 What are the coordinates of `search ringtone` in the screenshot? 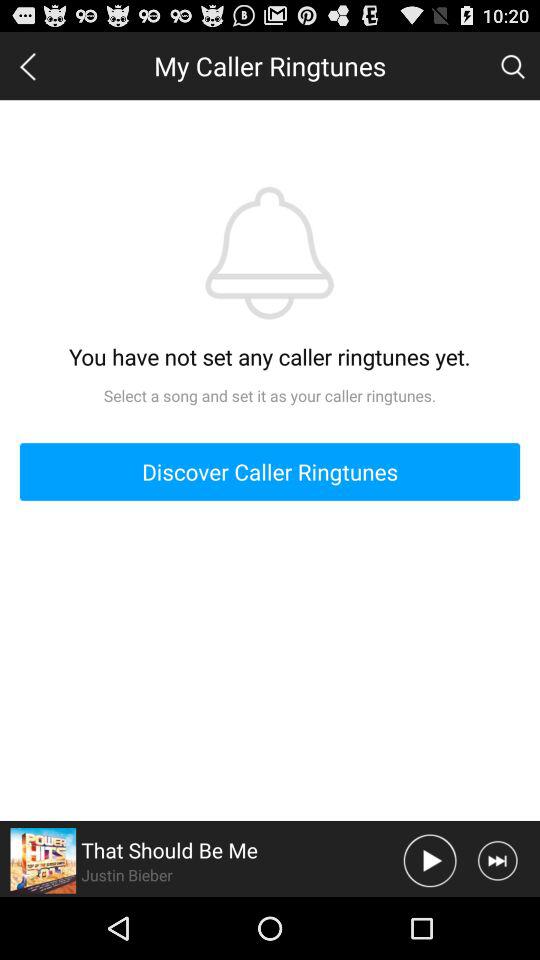 It's located at (512, 65).